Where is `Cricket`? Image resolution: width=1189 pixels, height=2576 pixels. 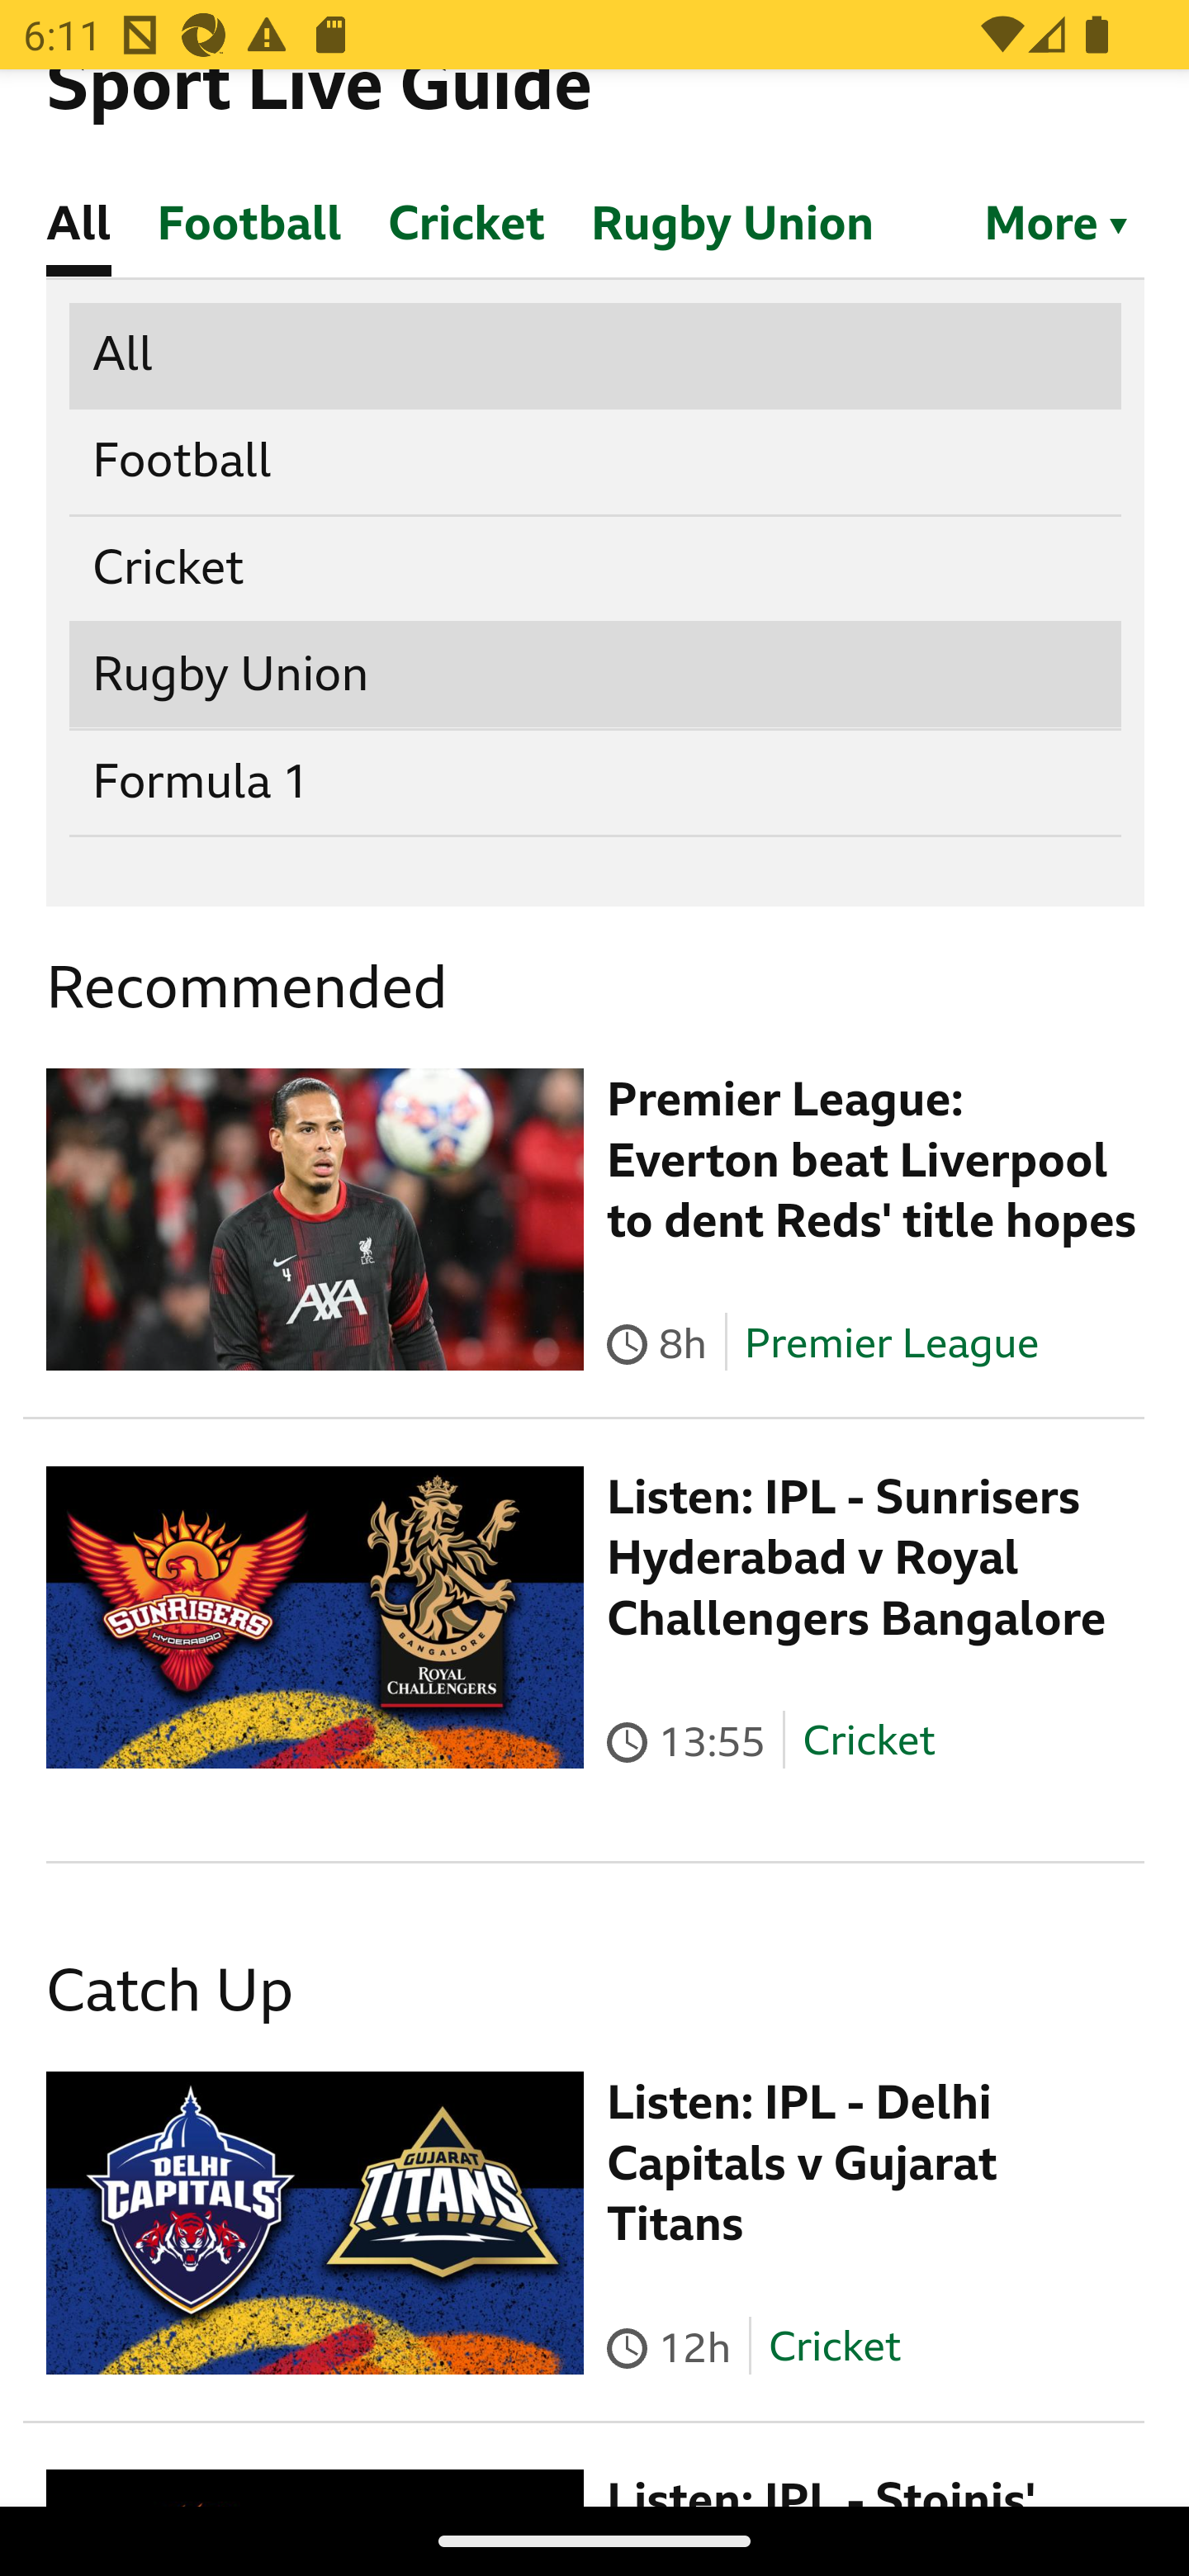
Cricket is located at coordinates (833, 2348).